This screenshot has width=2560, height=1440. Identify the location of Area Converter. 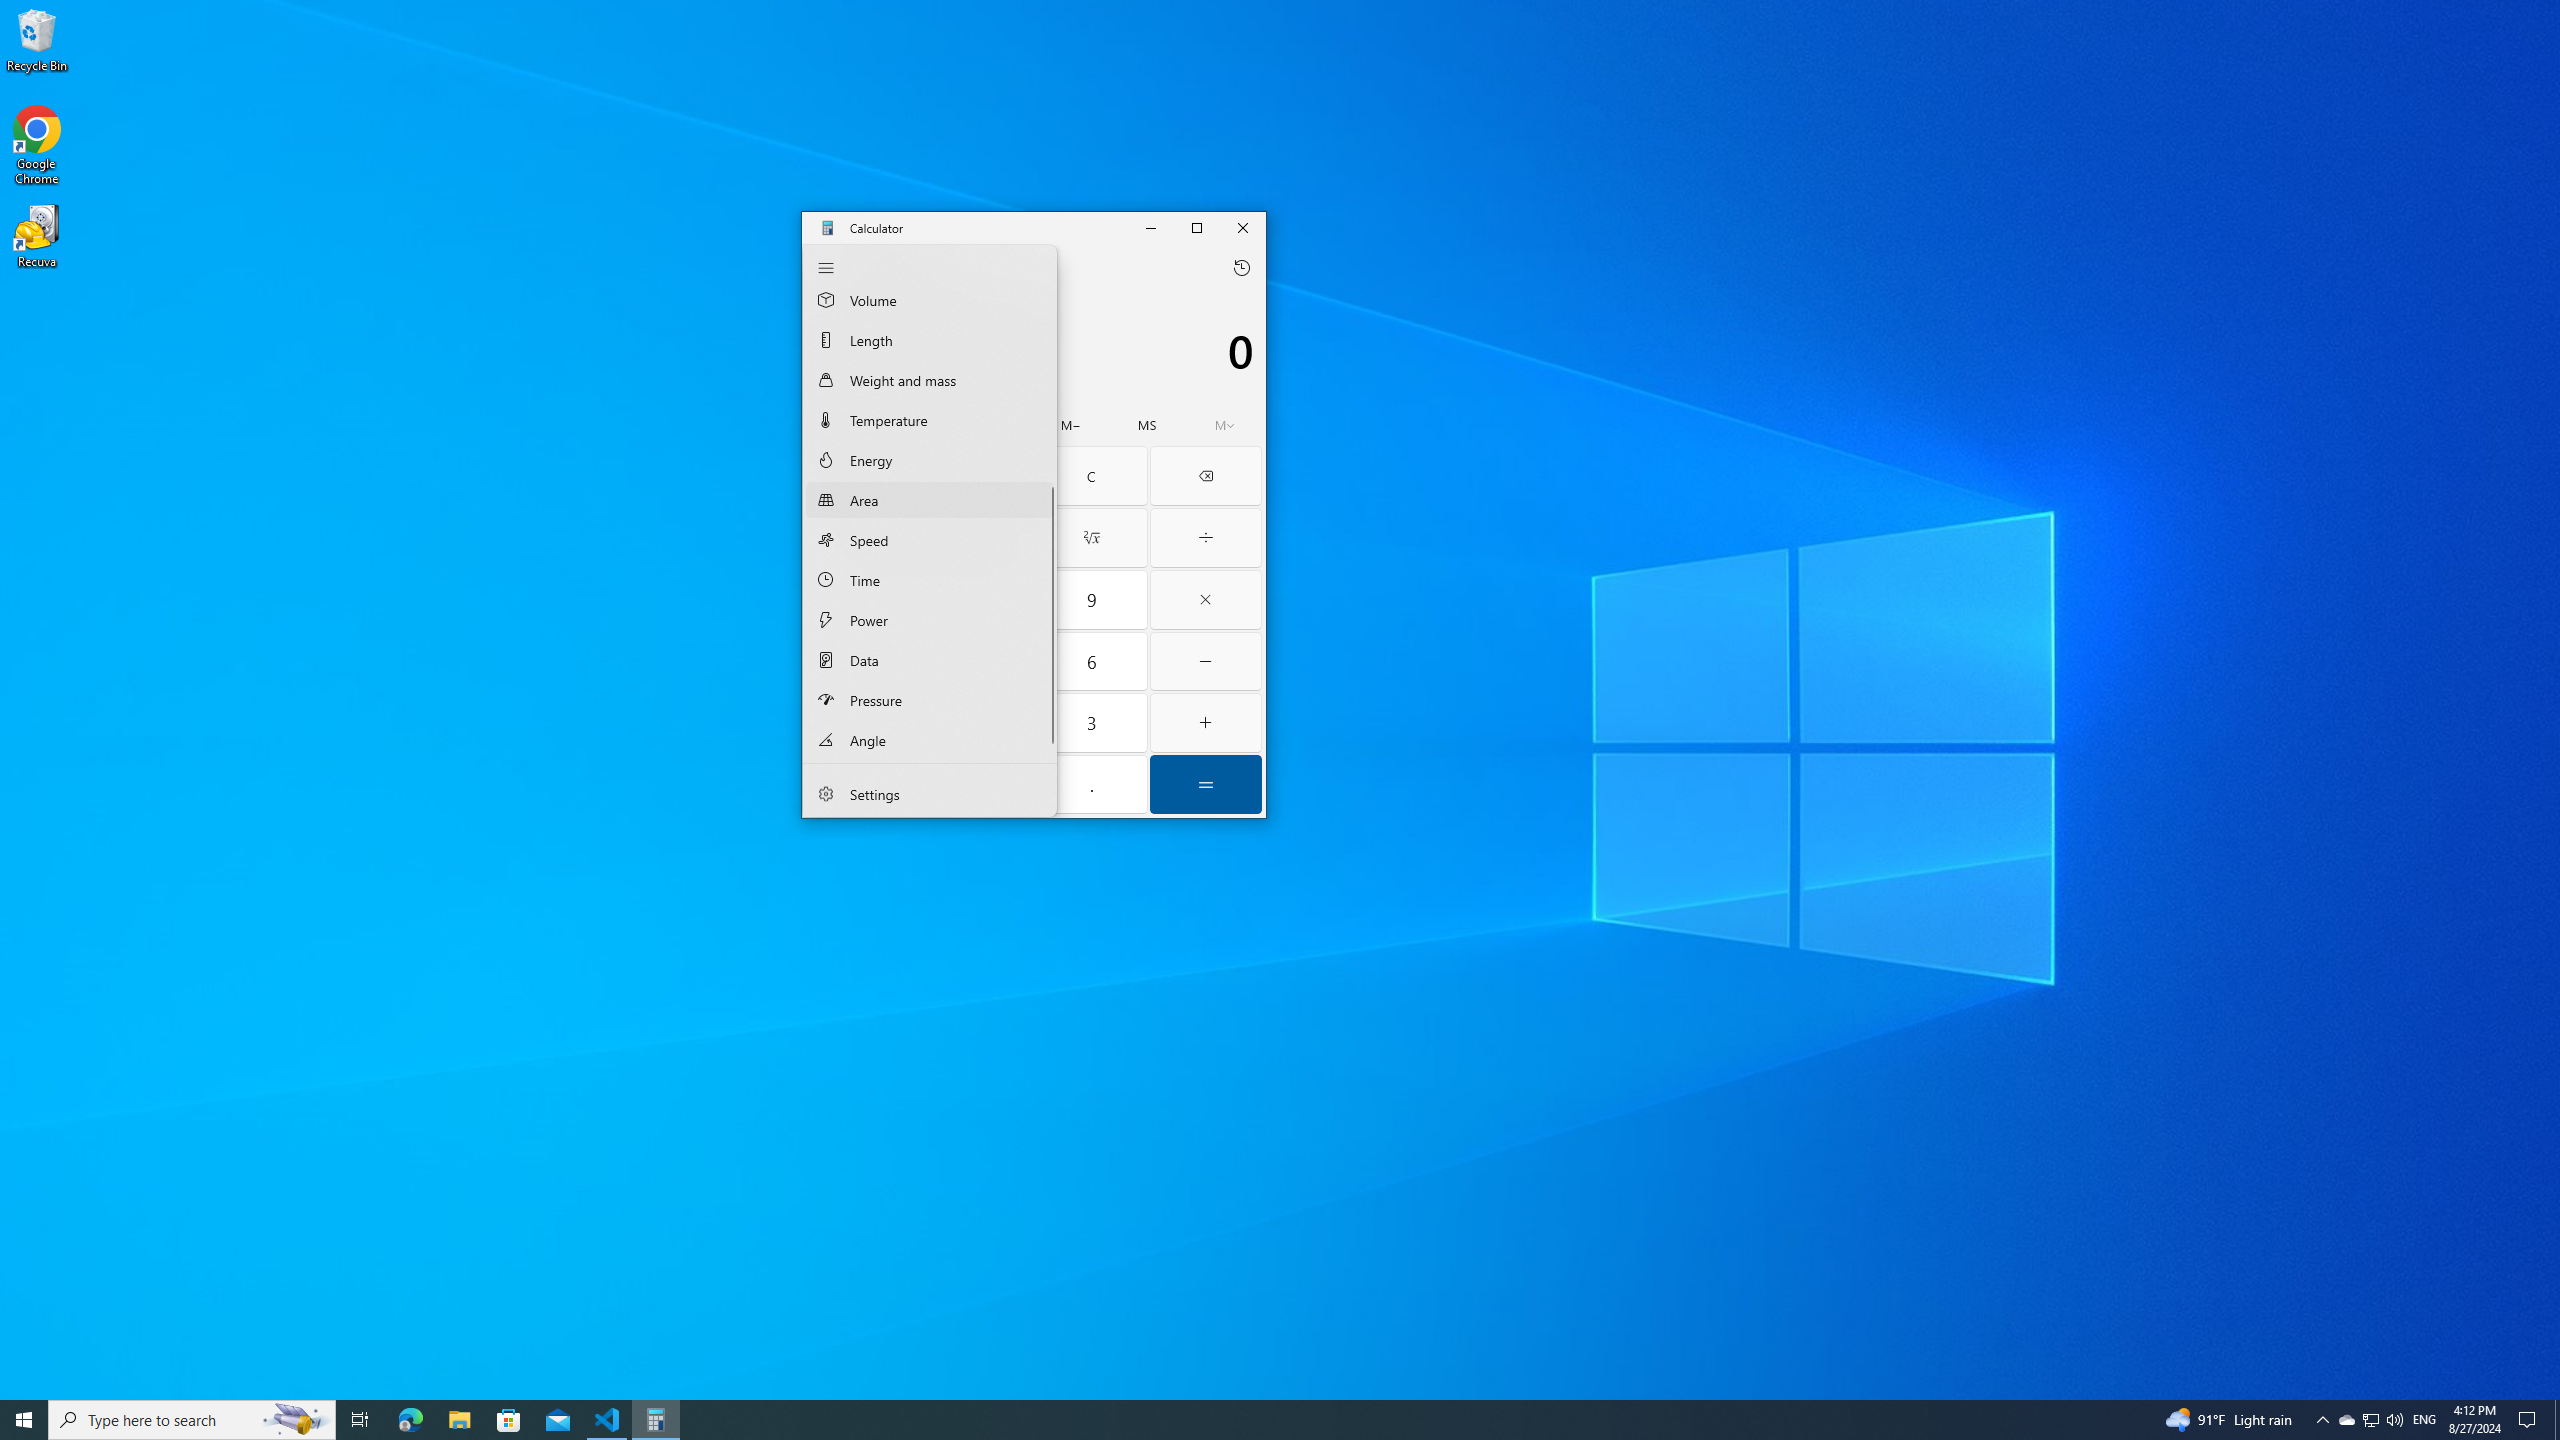
(930, 500).